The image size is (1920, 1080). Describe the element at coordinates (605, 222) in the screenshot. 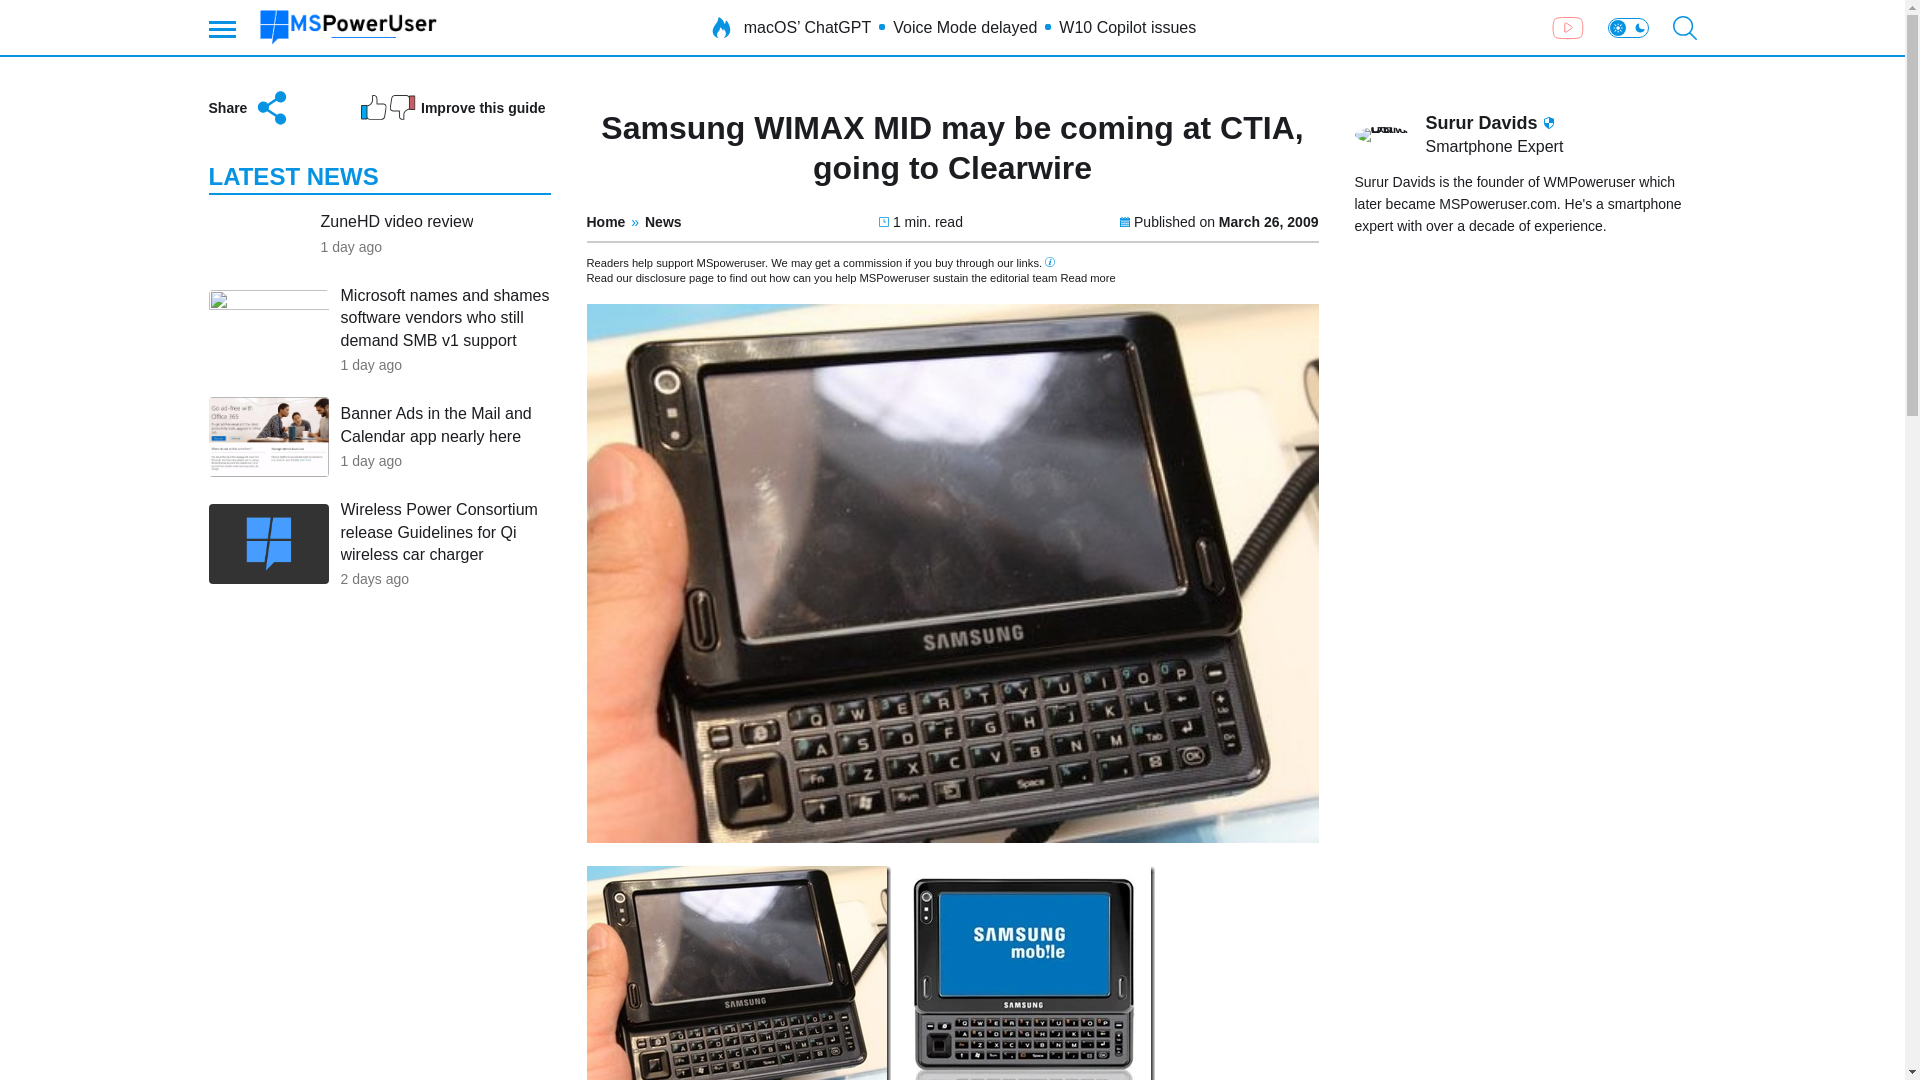

I see `Home` at that location.